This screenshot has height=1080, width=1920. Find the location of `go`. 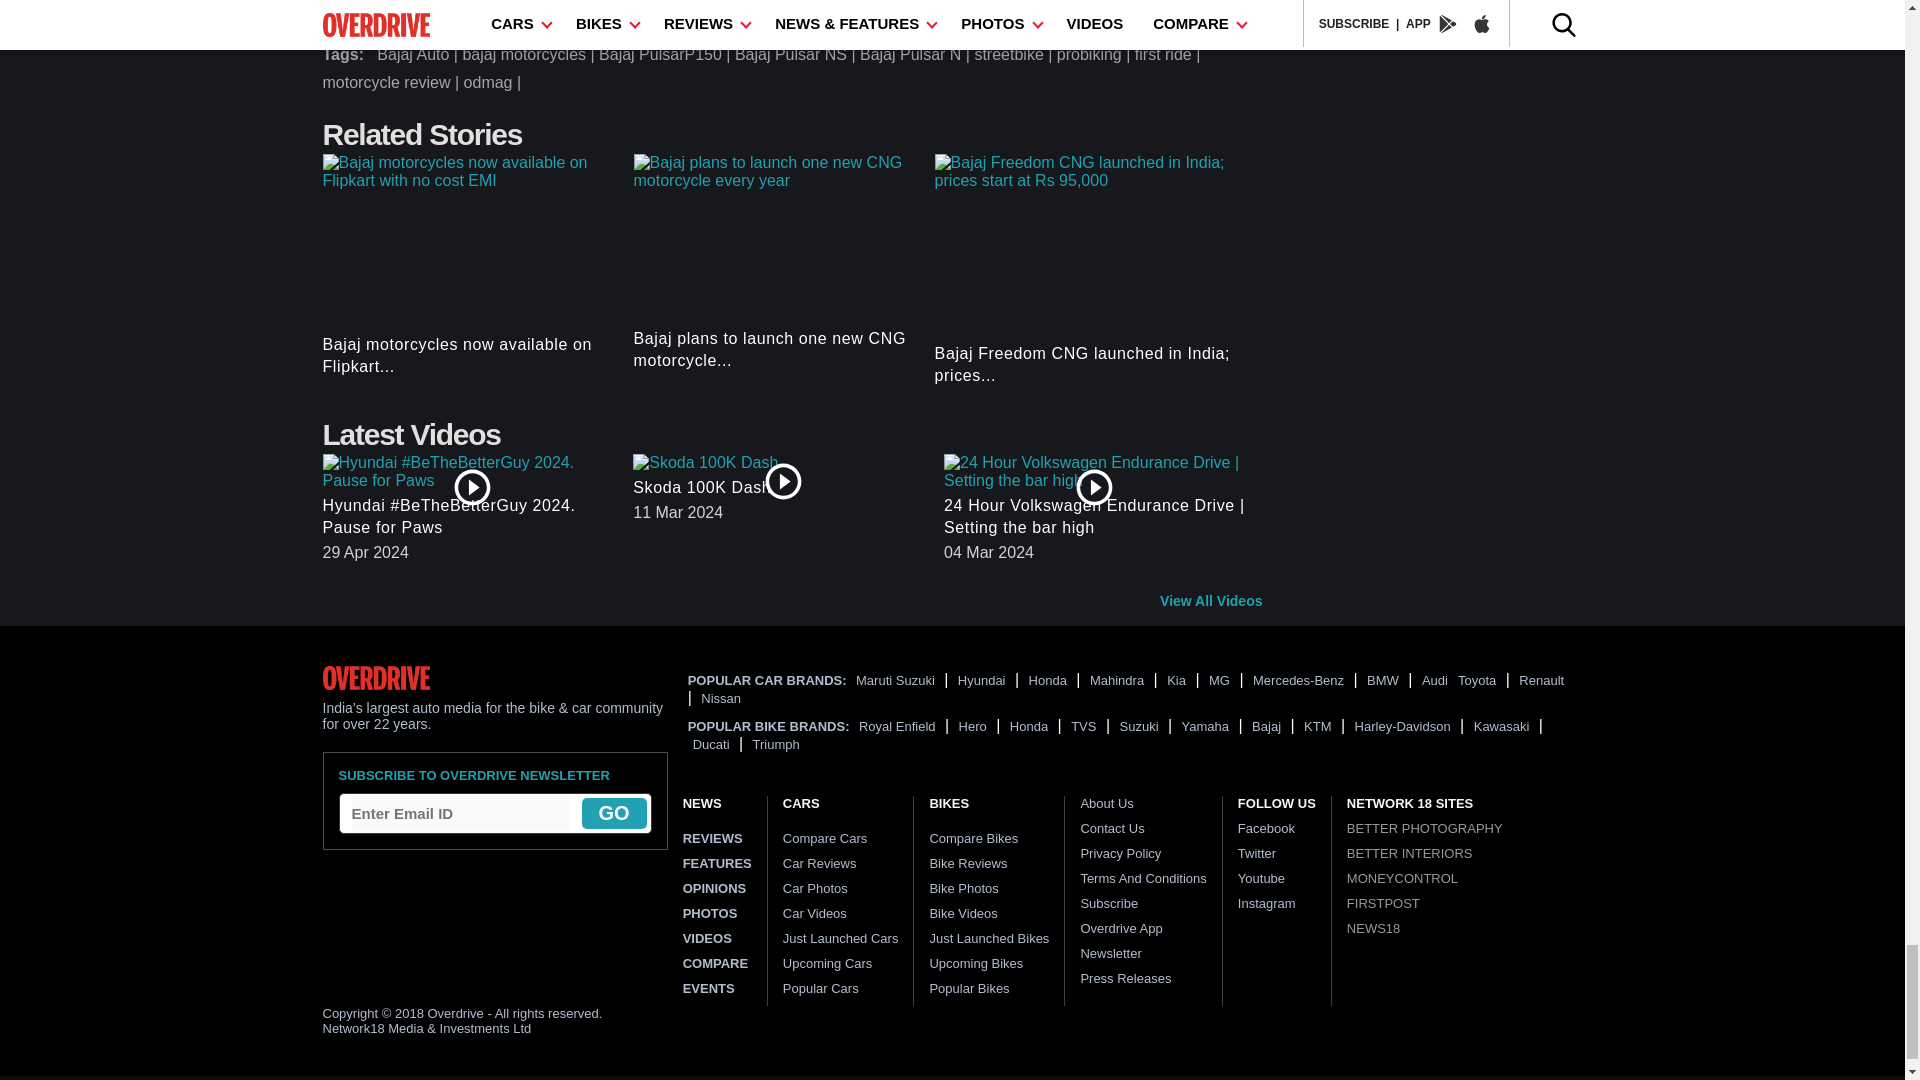

go is located at coordinates (614, 814).